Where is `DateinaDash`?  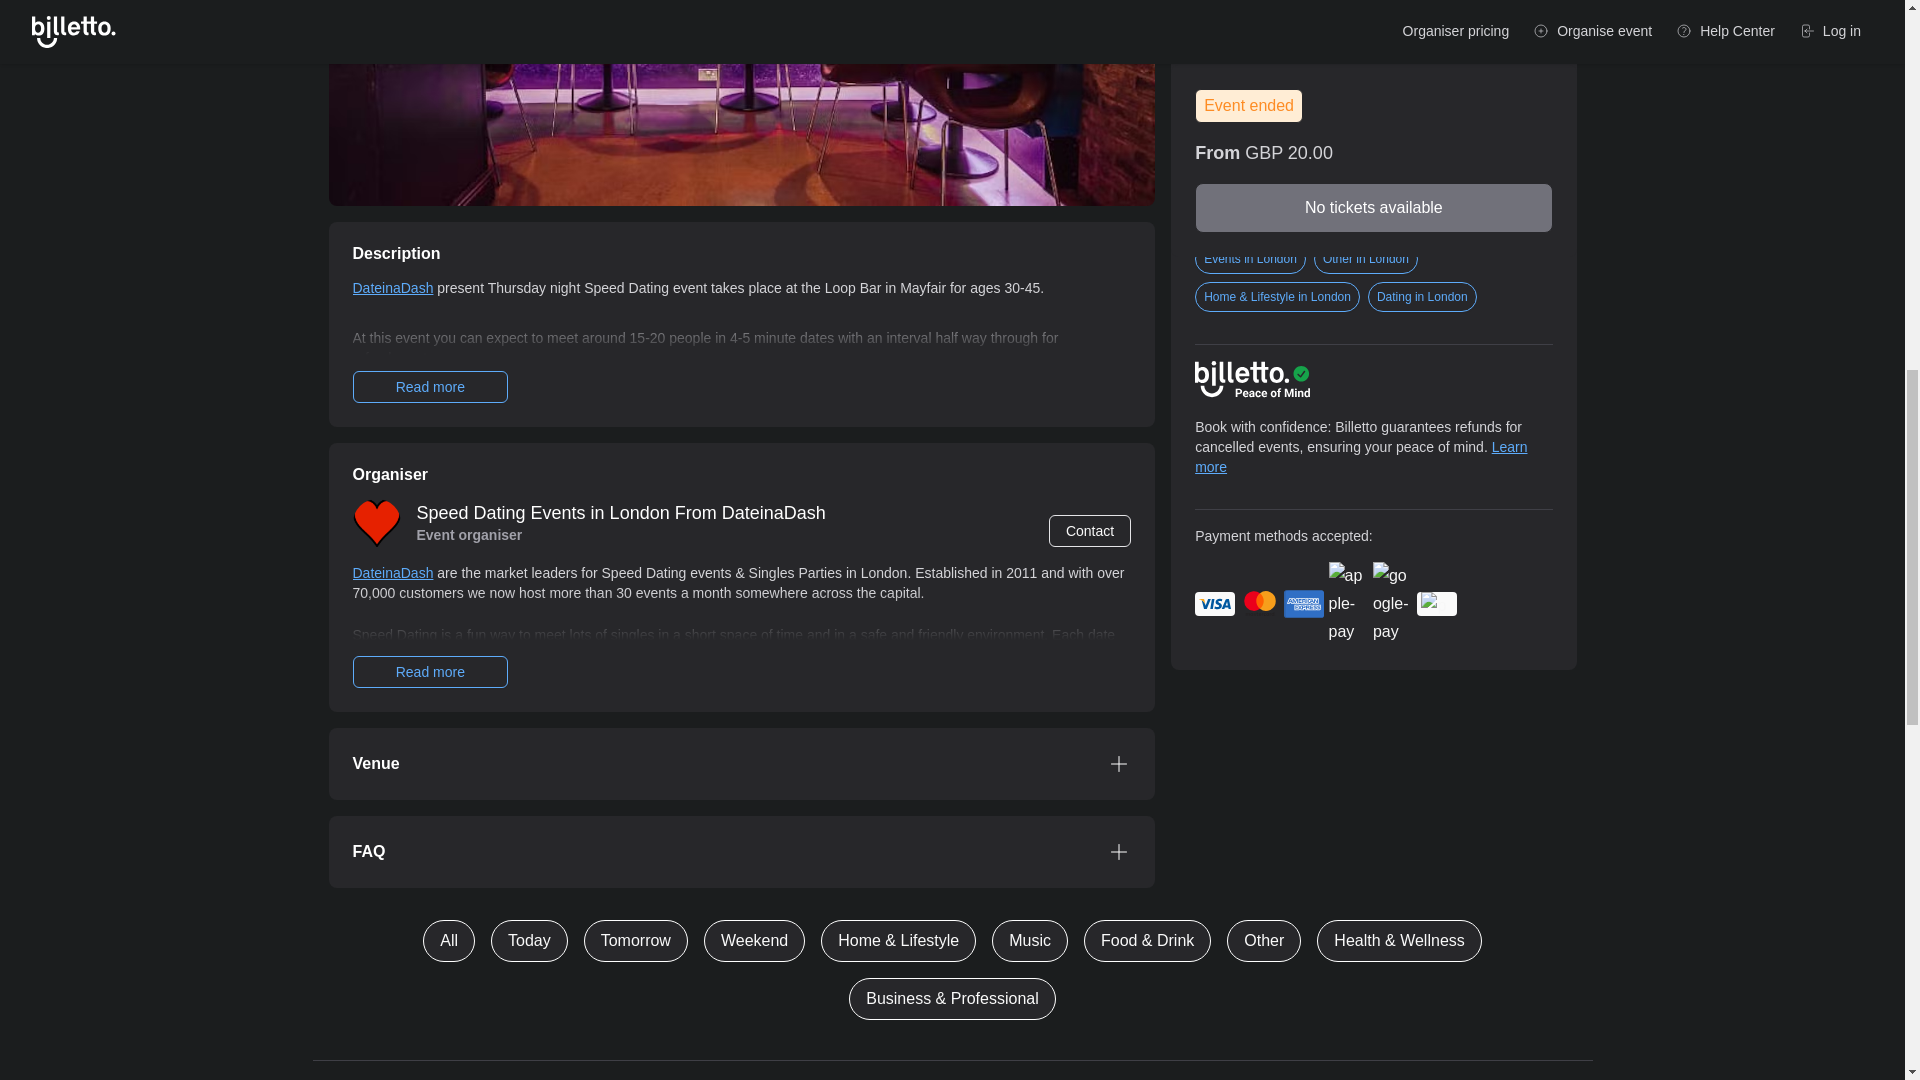 DateinaDash is located at coordinates (392, 287).